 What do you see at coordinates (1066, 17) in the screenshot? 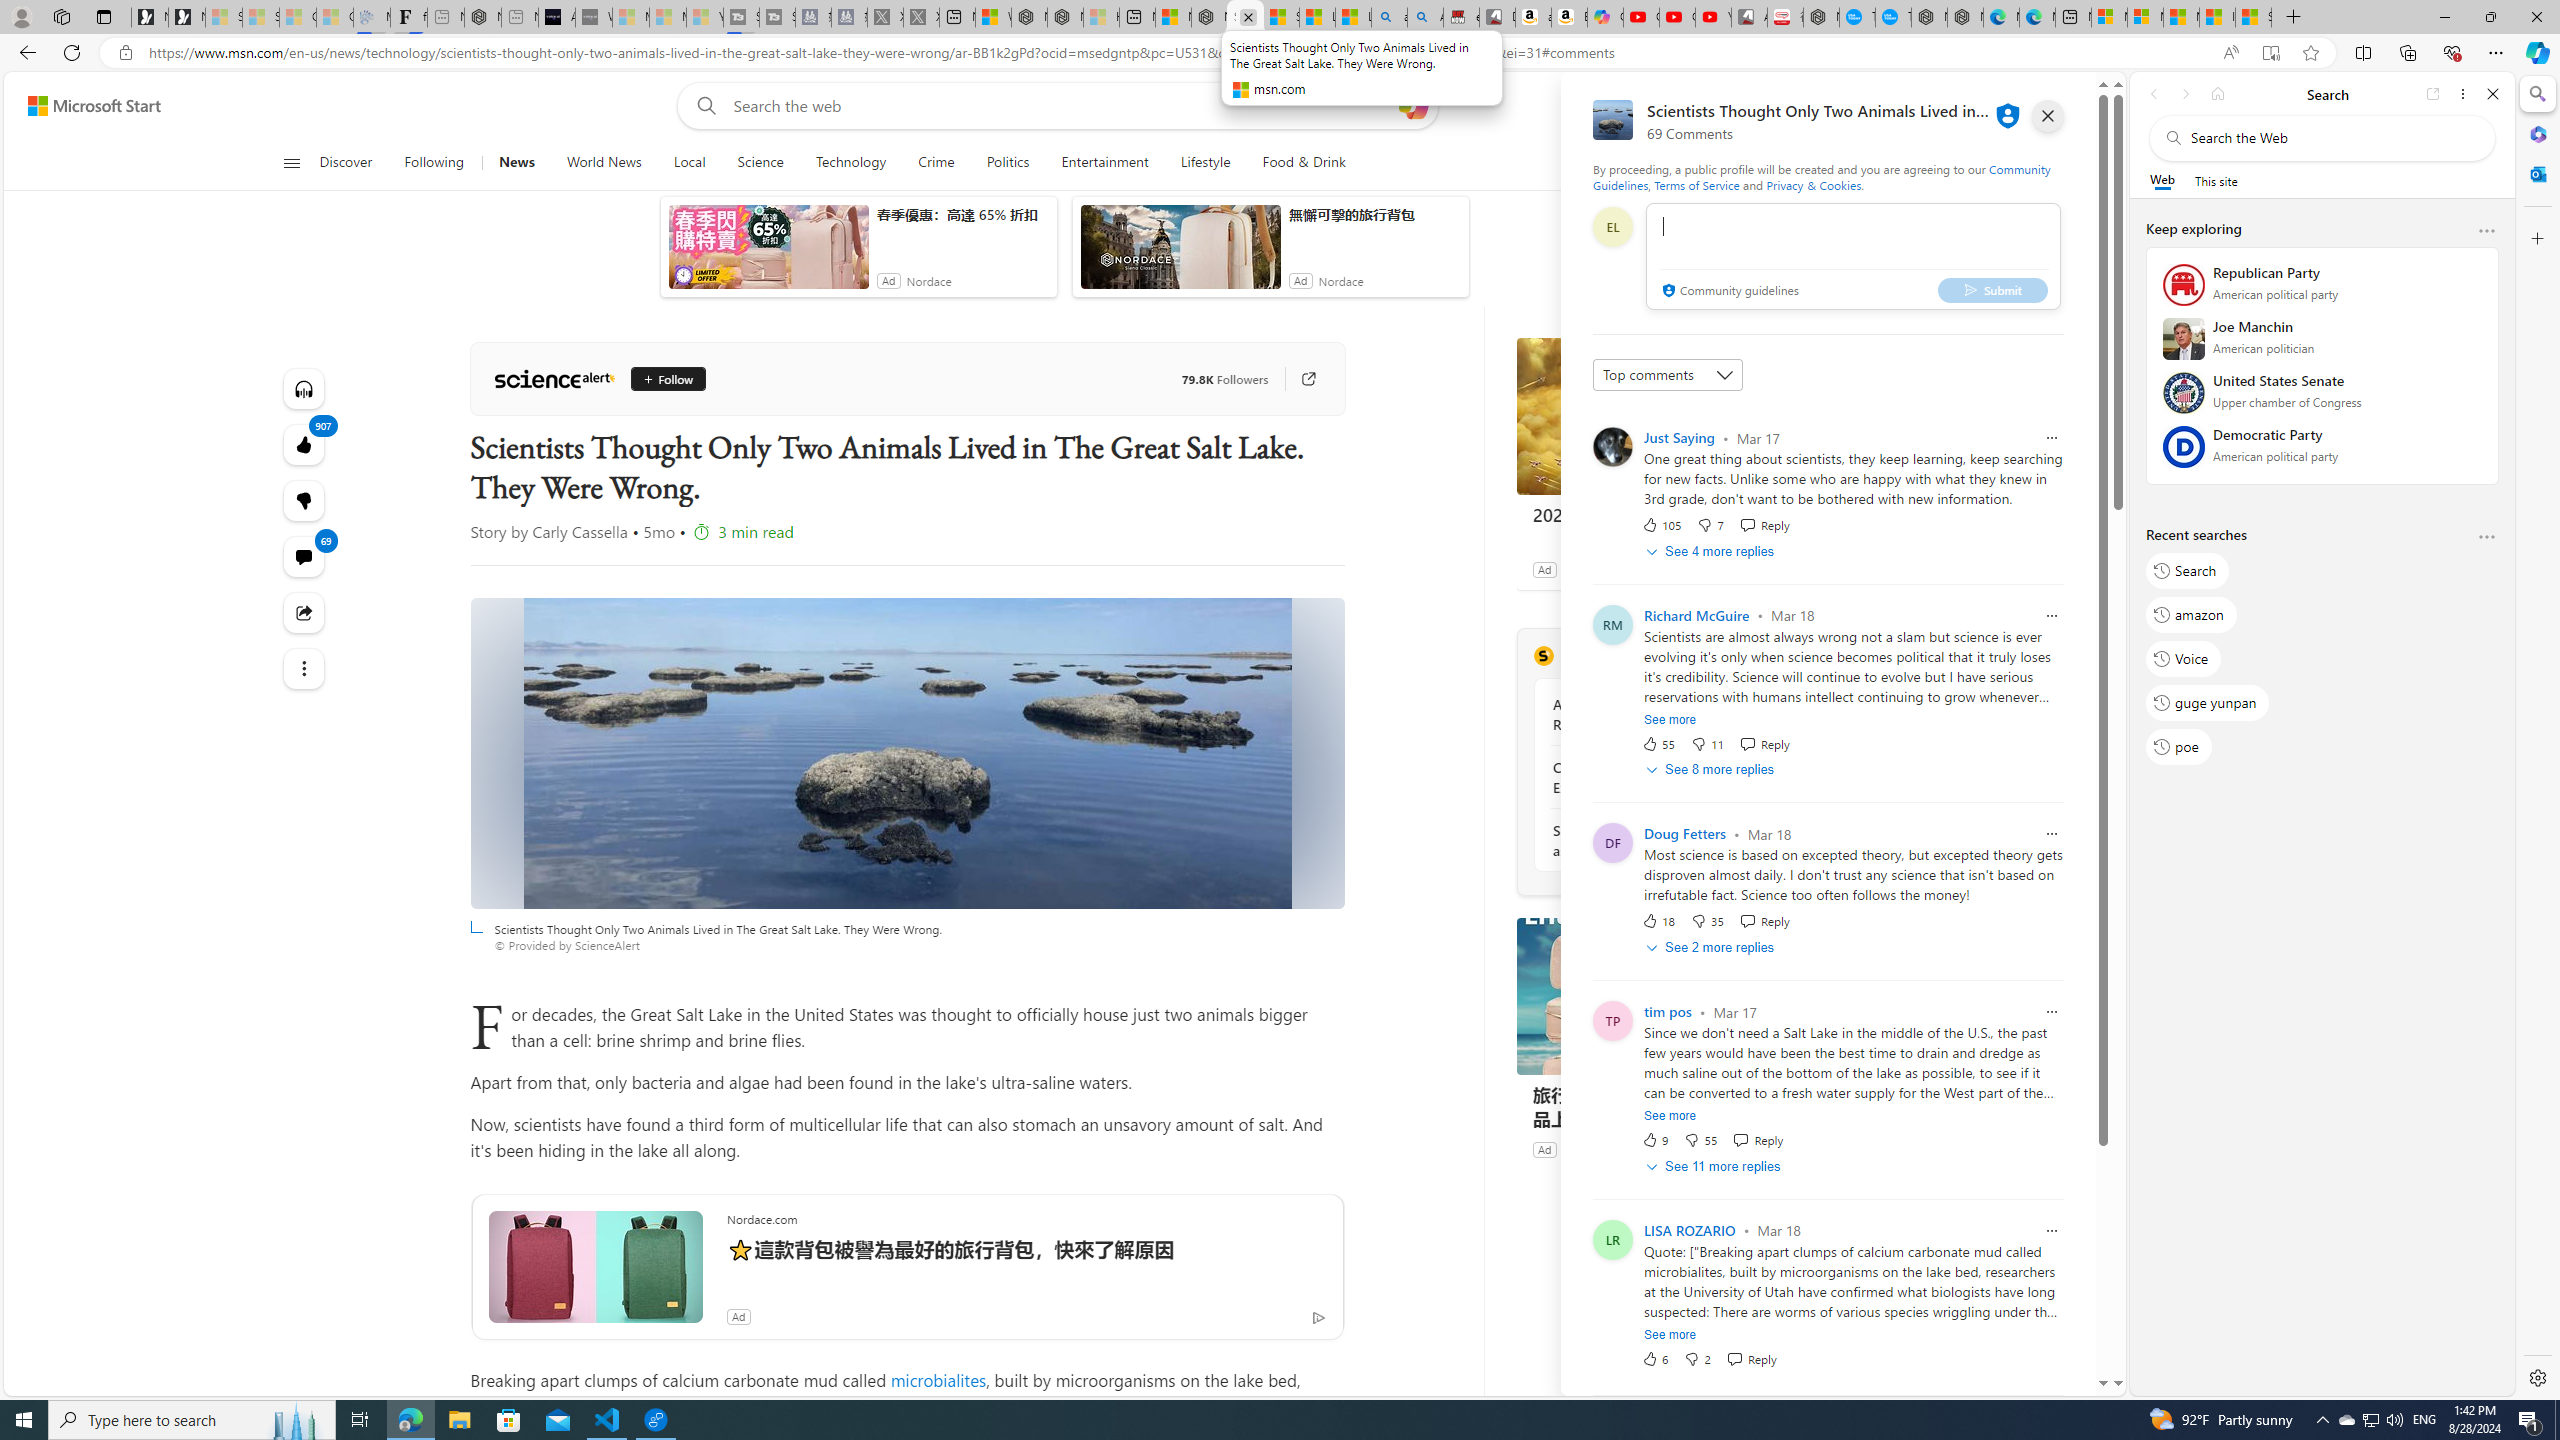
I see `Nordace - Summer Adventures 2024` at bounding box center [1066, 17].